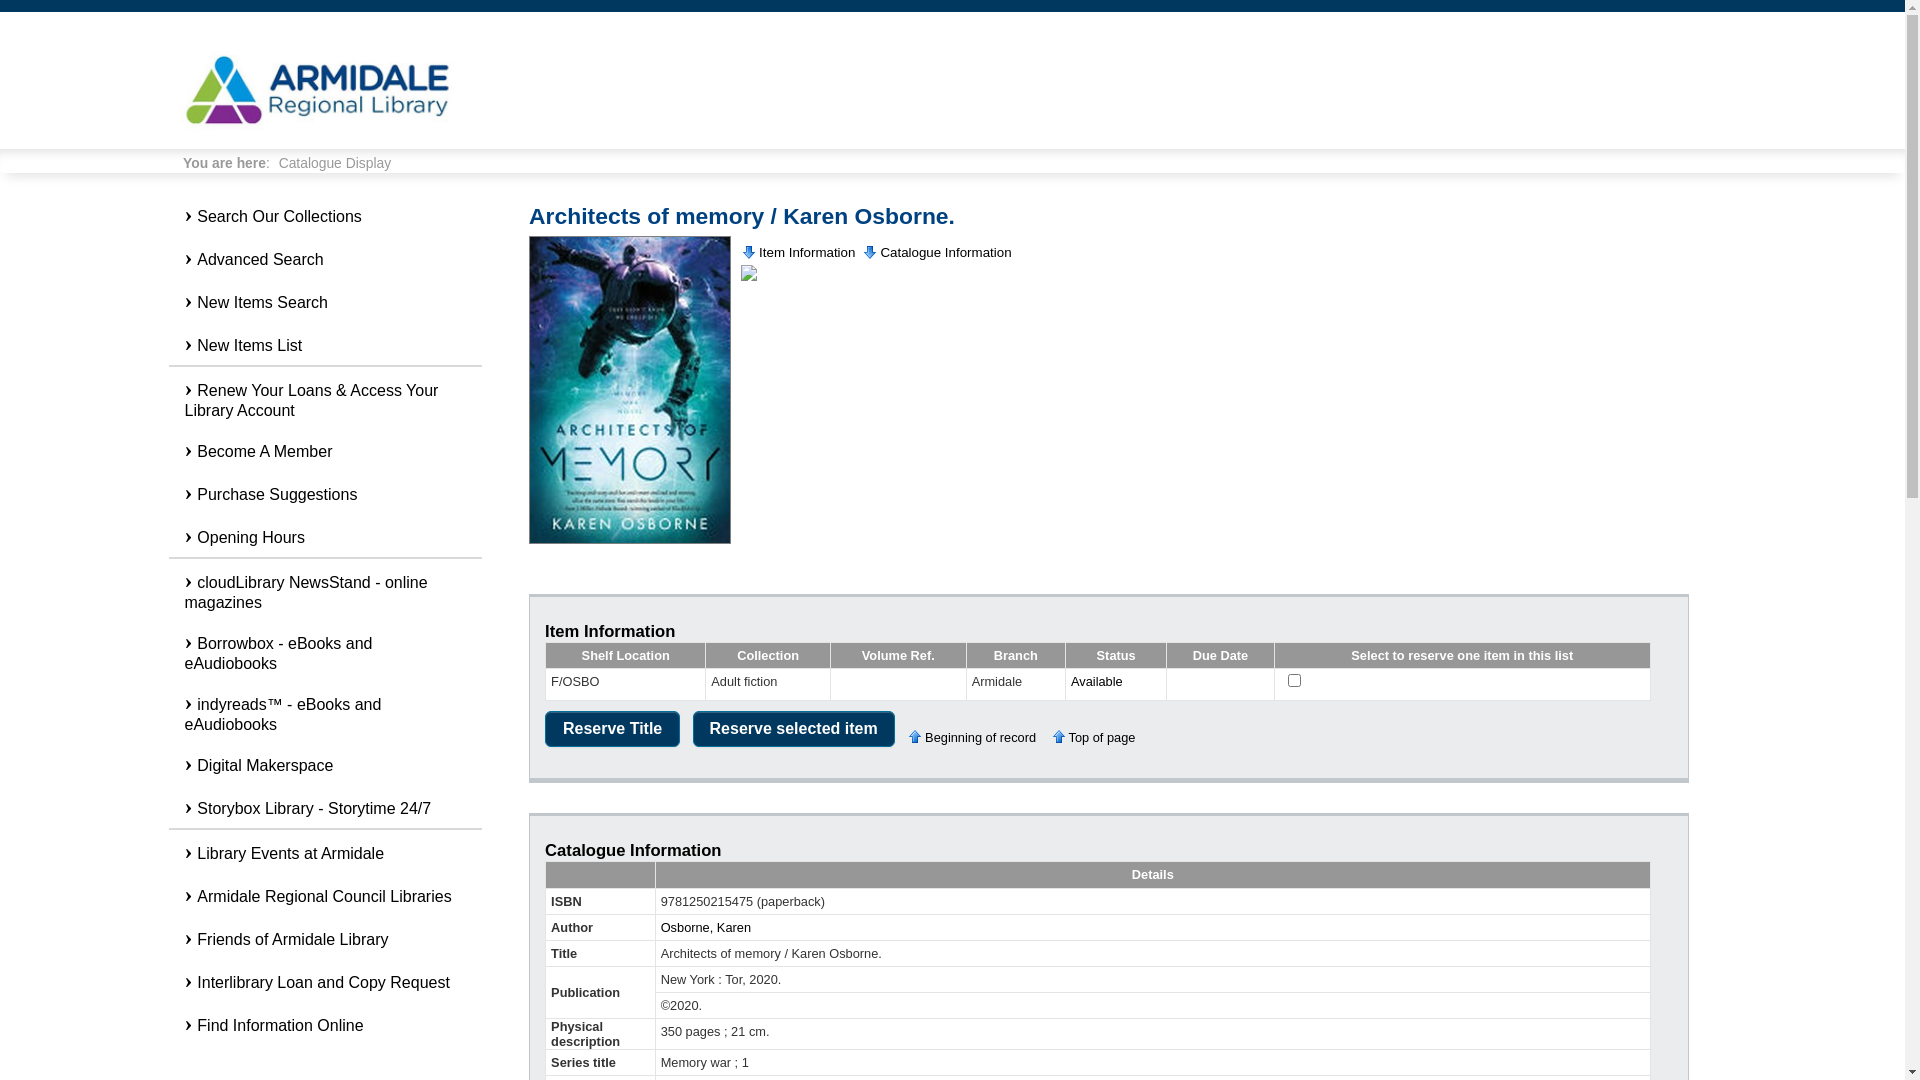  I want to click on Beginning of record, so click(976, 738).